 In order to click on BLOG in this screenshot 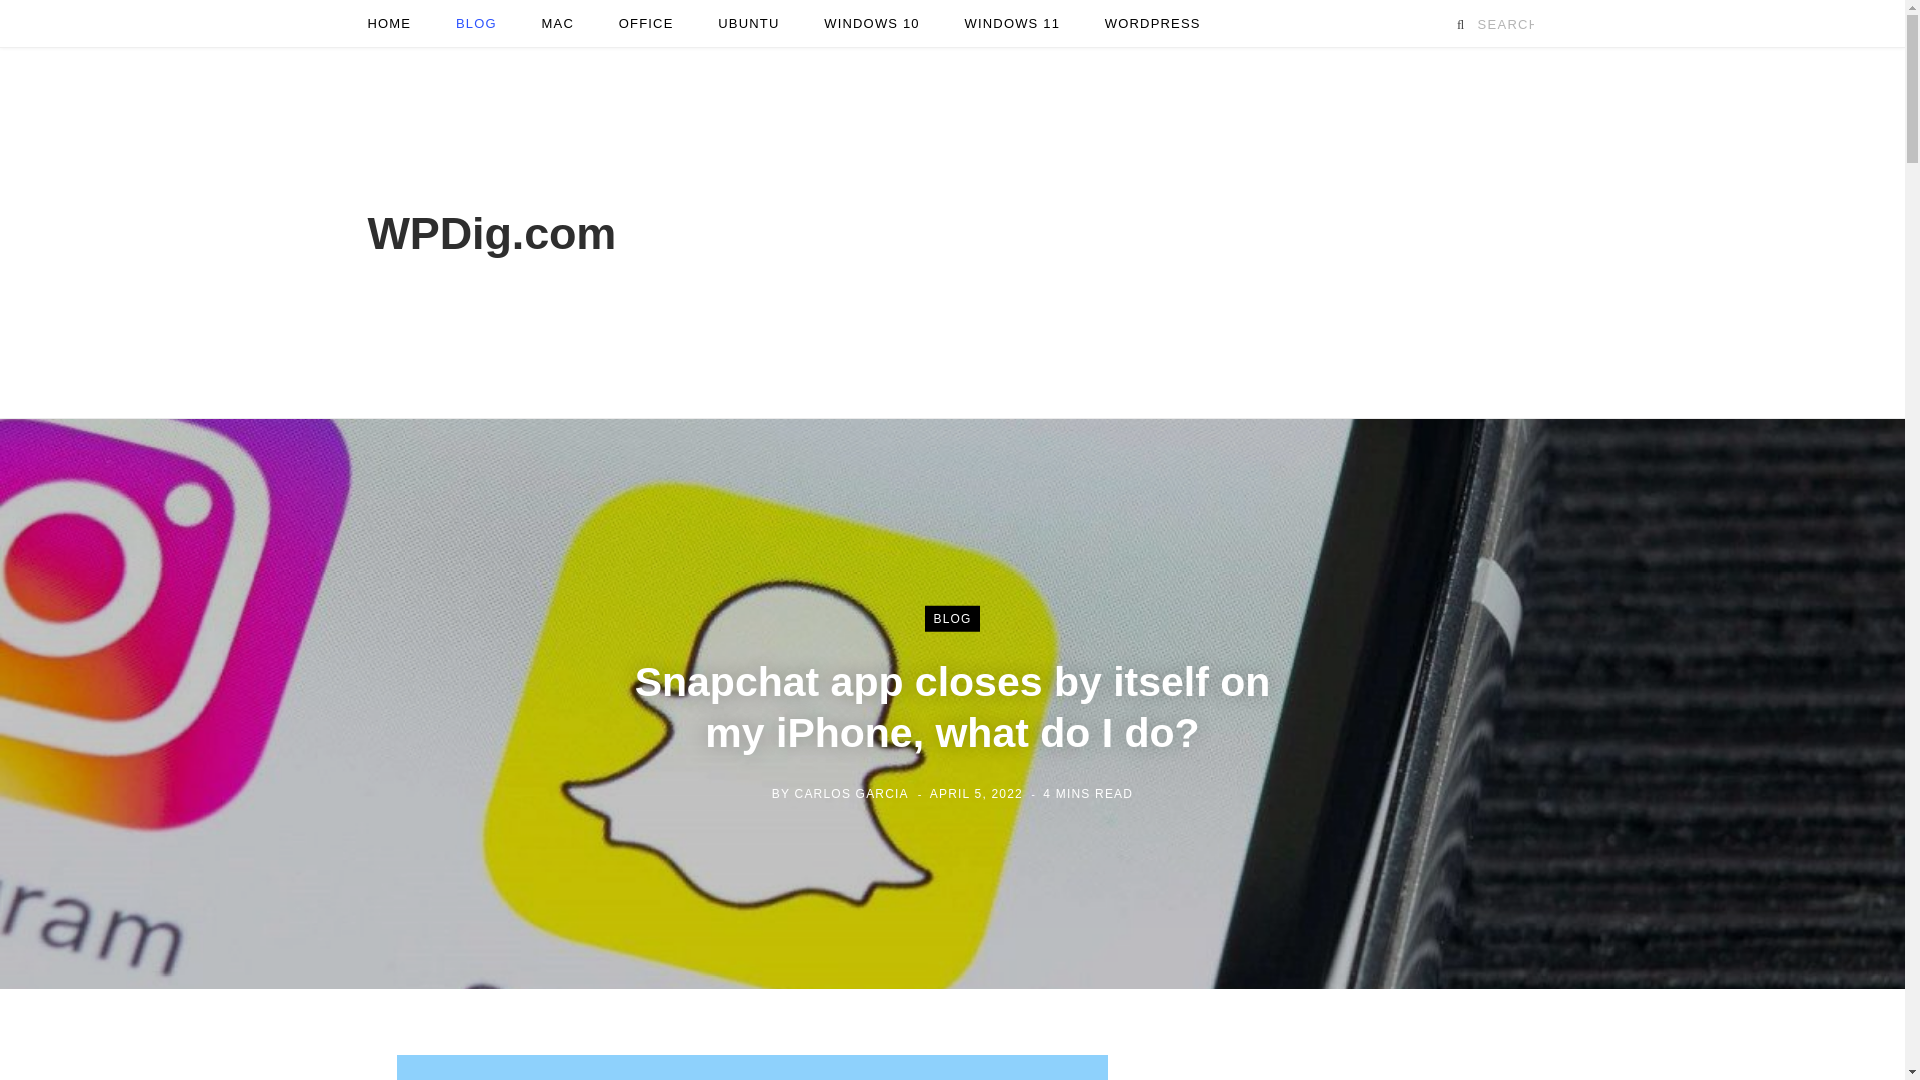, I will do `click(952, 618)`.